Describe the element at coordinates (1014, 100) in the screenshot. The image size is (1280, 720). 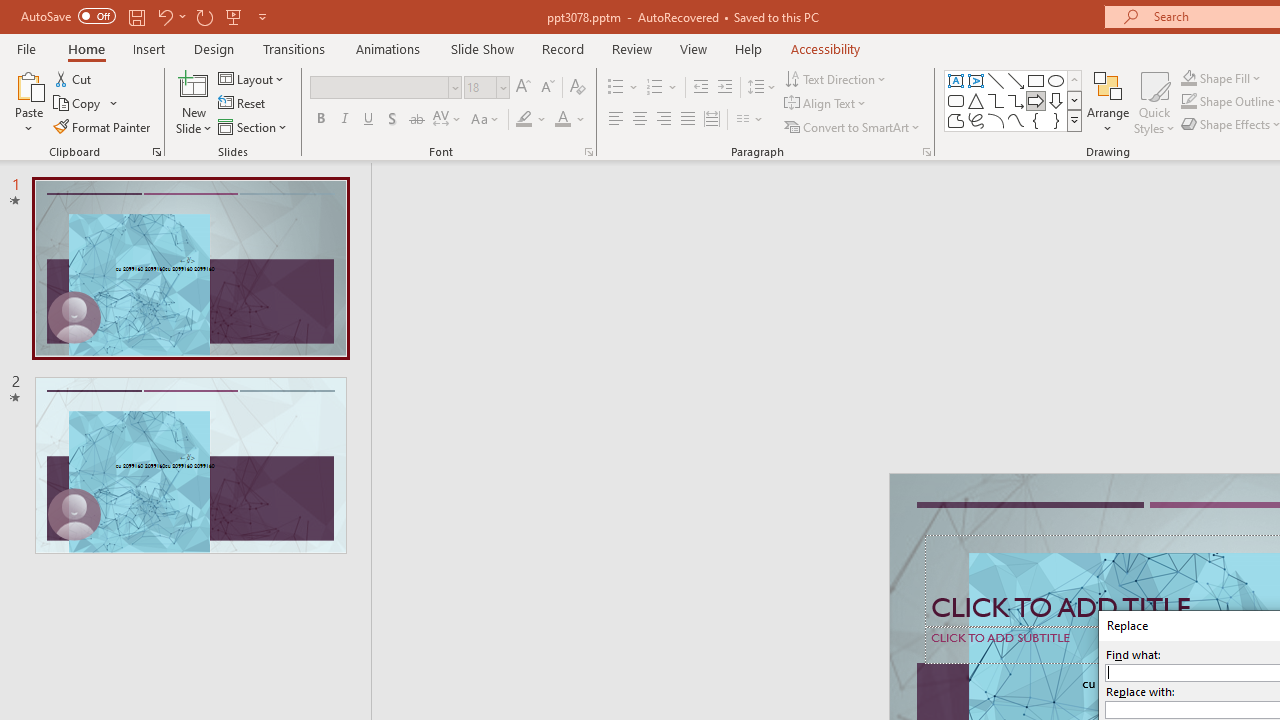
I see `AutomationID: ShapesInsertGallery` at that location.